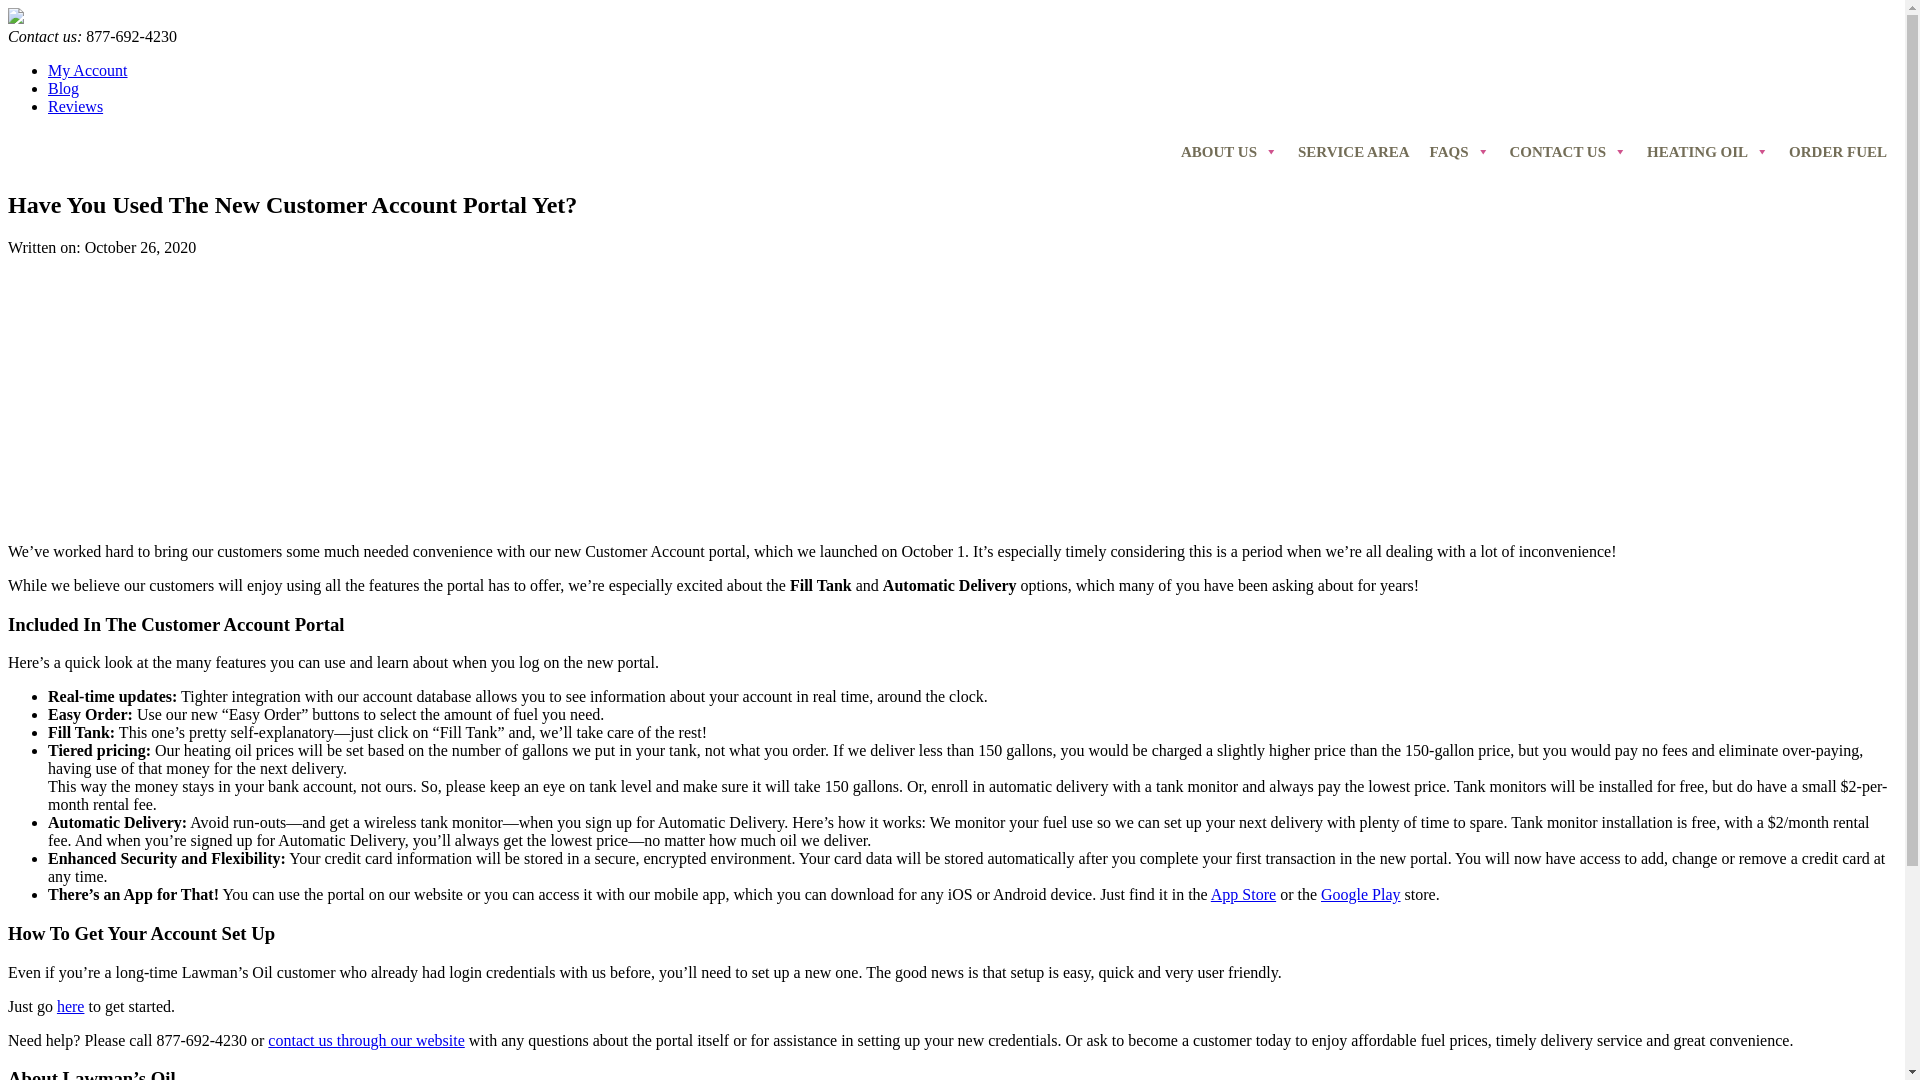 This screenshot has height=1080, width=1920. What do you see at coordinates (1360, 894) in the screenshot?
I see `Google Play` at bounding box center [1360, 894].